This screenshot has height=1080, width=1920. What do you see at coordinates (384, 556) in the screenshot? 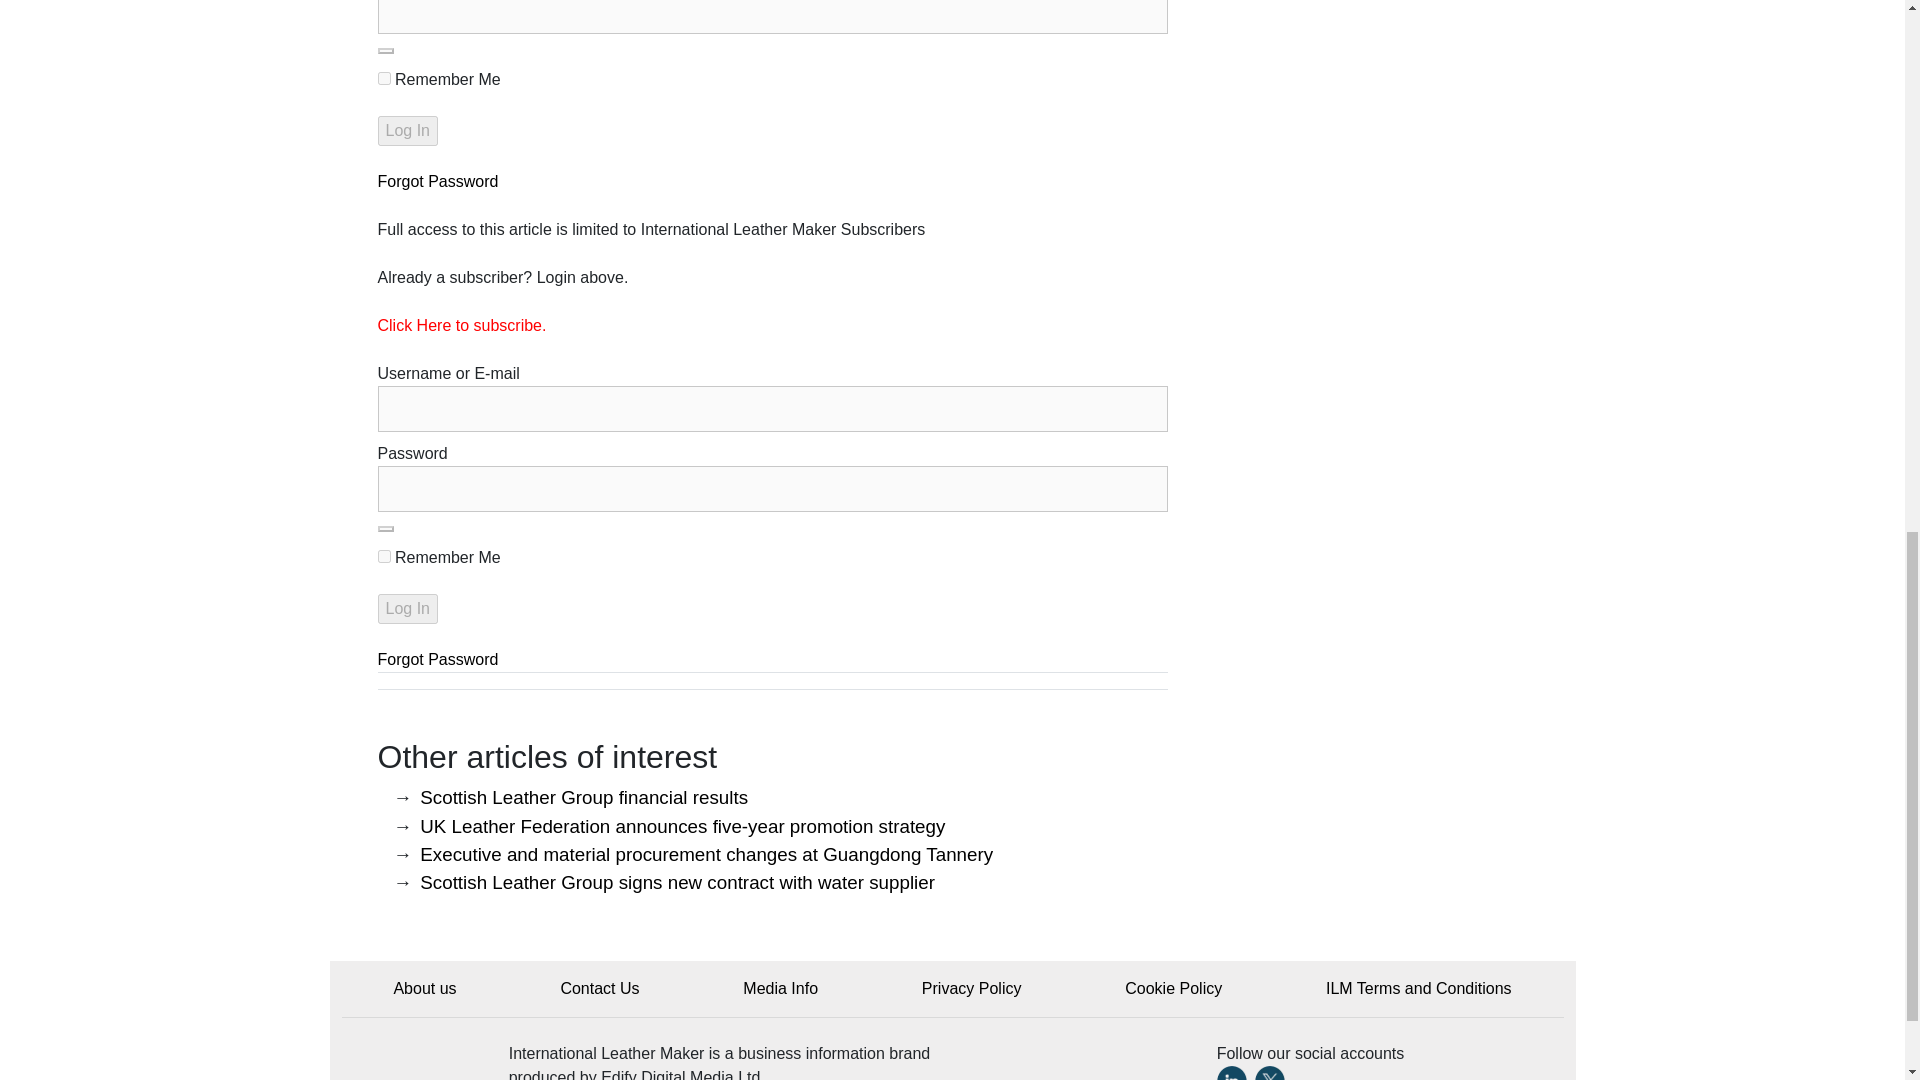
I see `forever` at bounding box center [384, 556].